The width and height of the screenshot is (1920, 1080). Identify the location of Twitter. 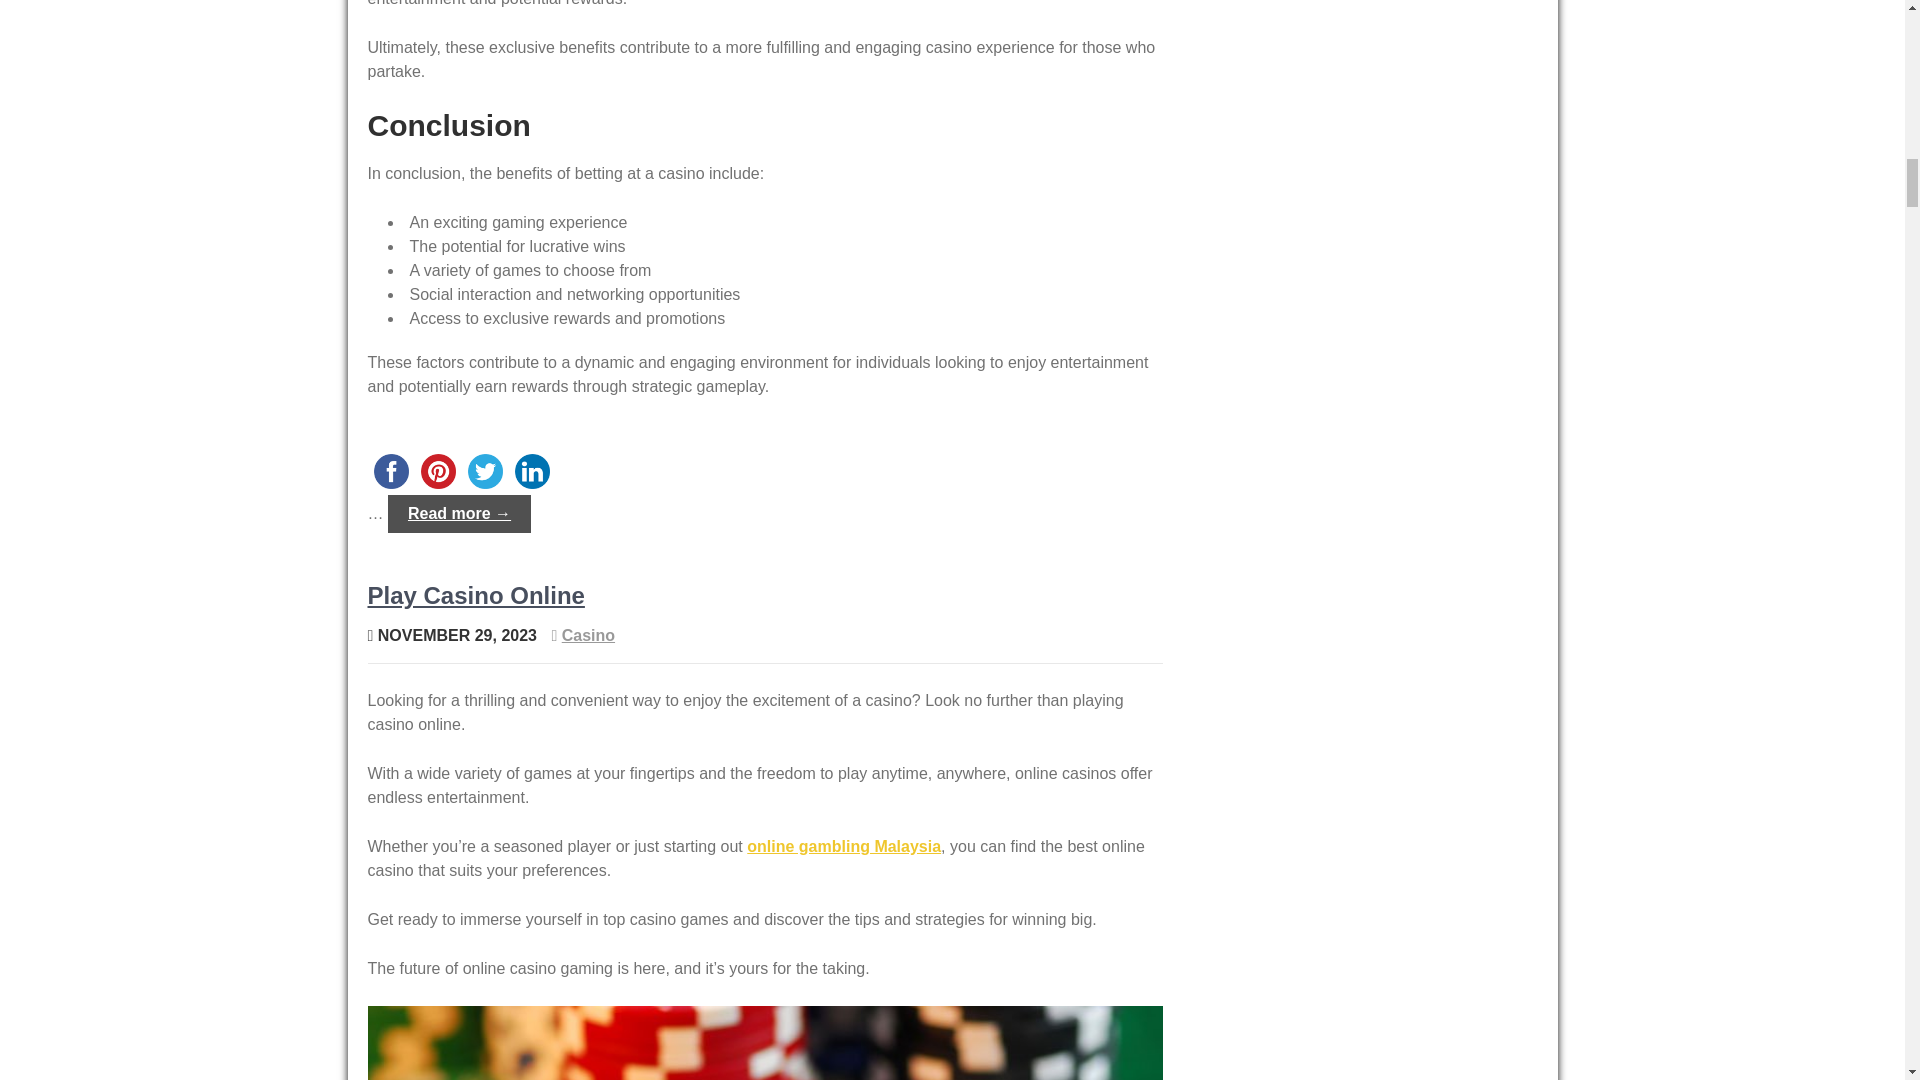
(485, 471).